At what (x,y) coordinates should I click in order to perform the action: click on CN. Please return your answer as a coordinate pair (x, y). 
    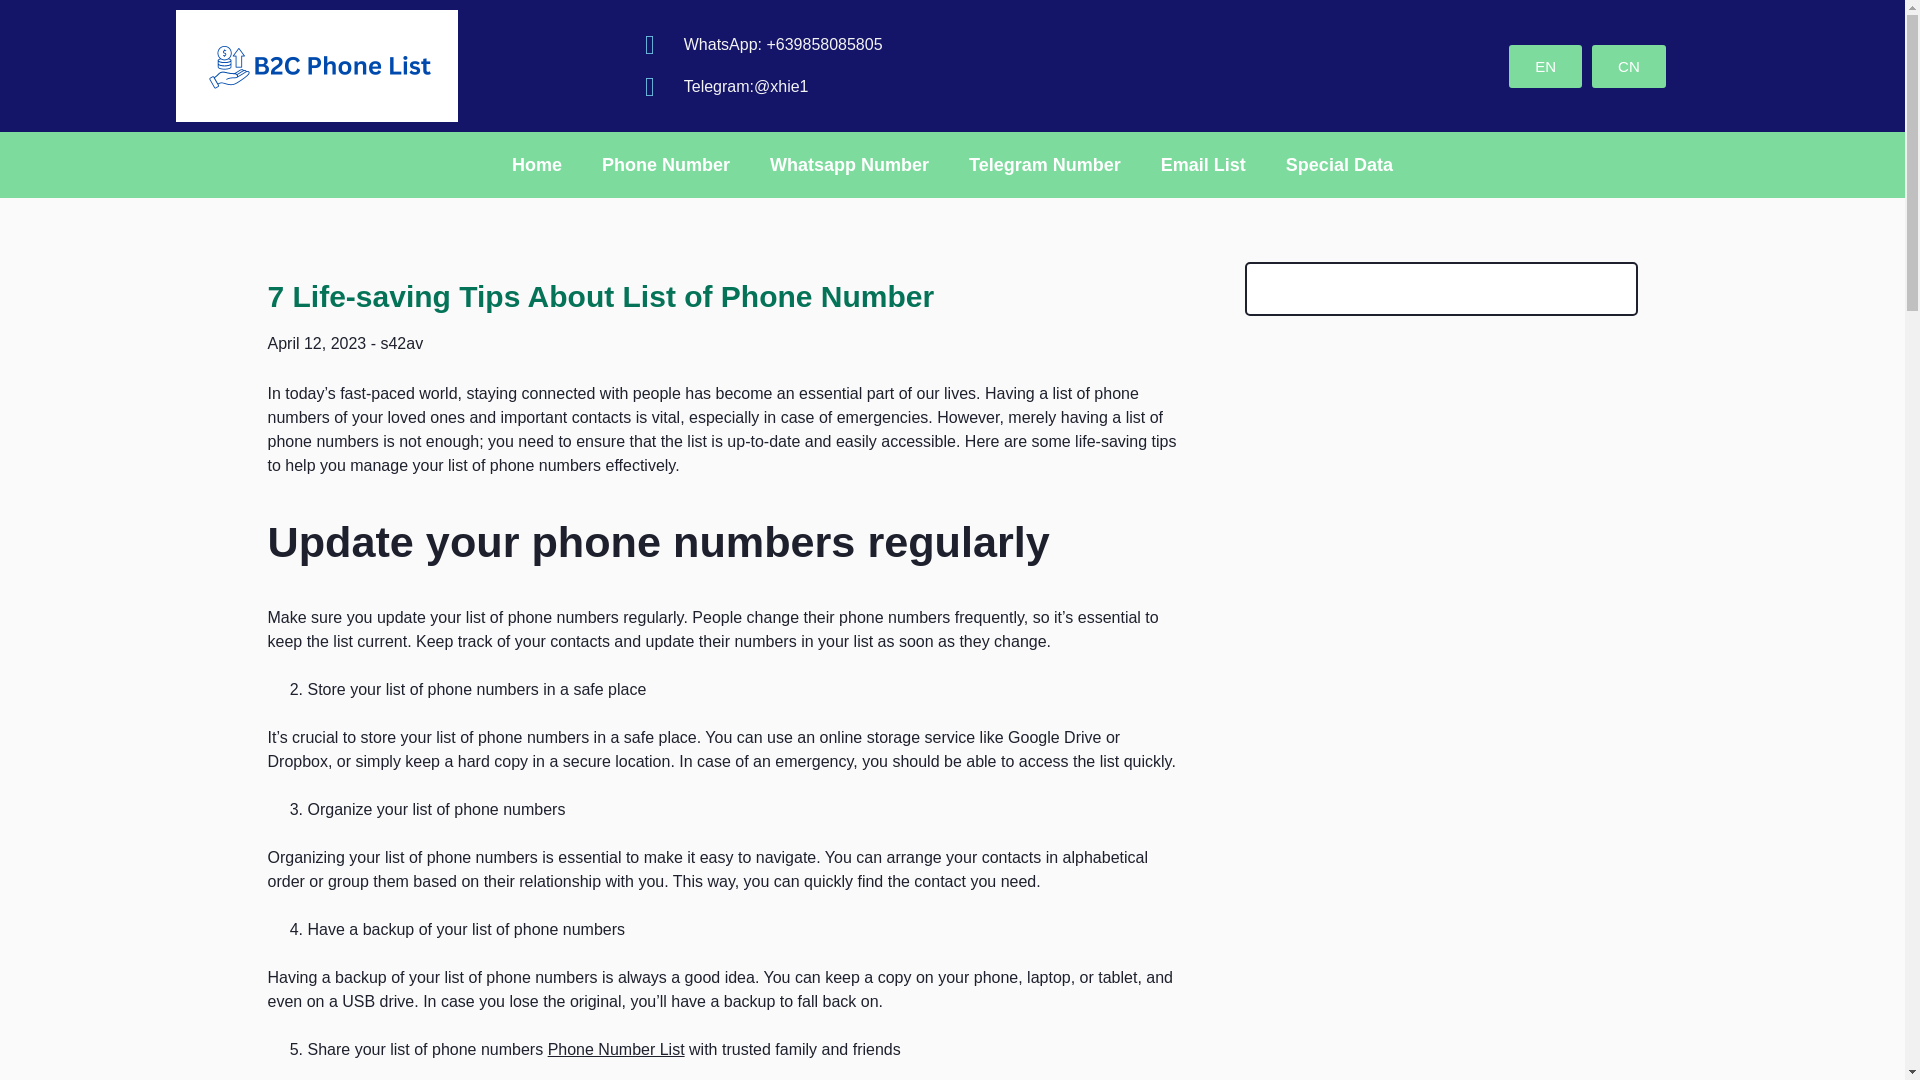
    Looking at the image, I should click on (1628, 66).